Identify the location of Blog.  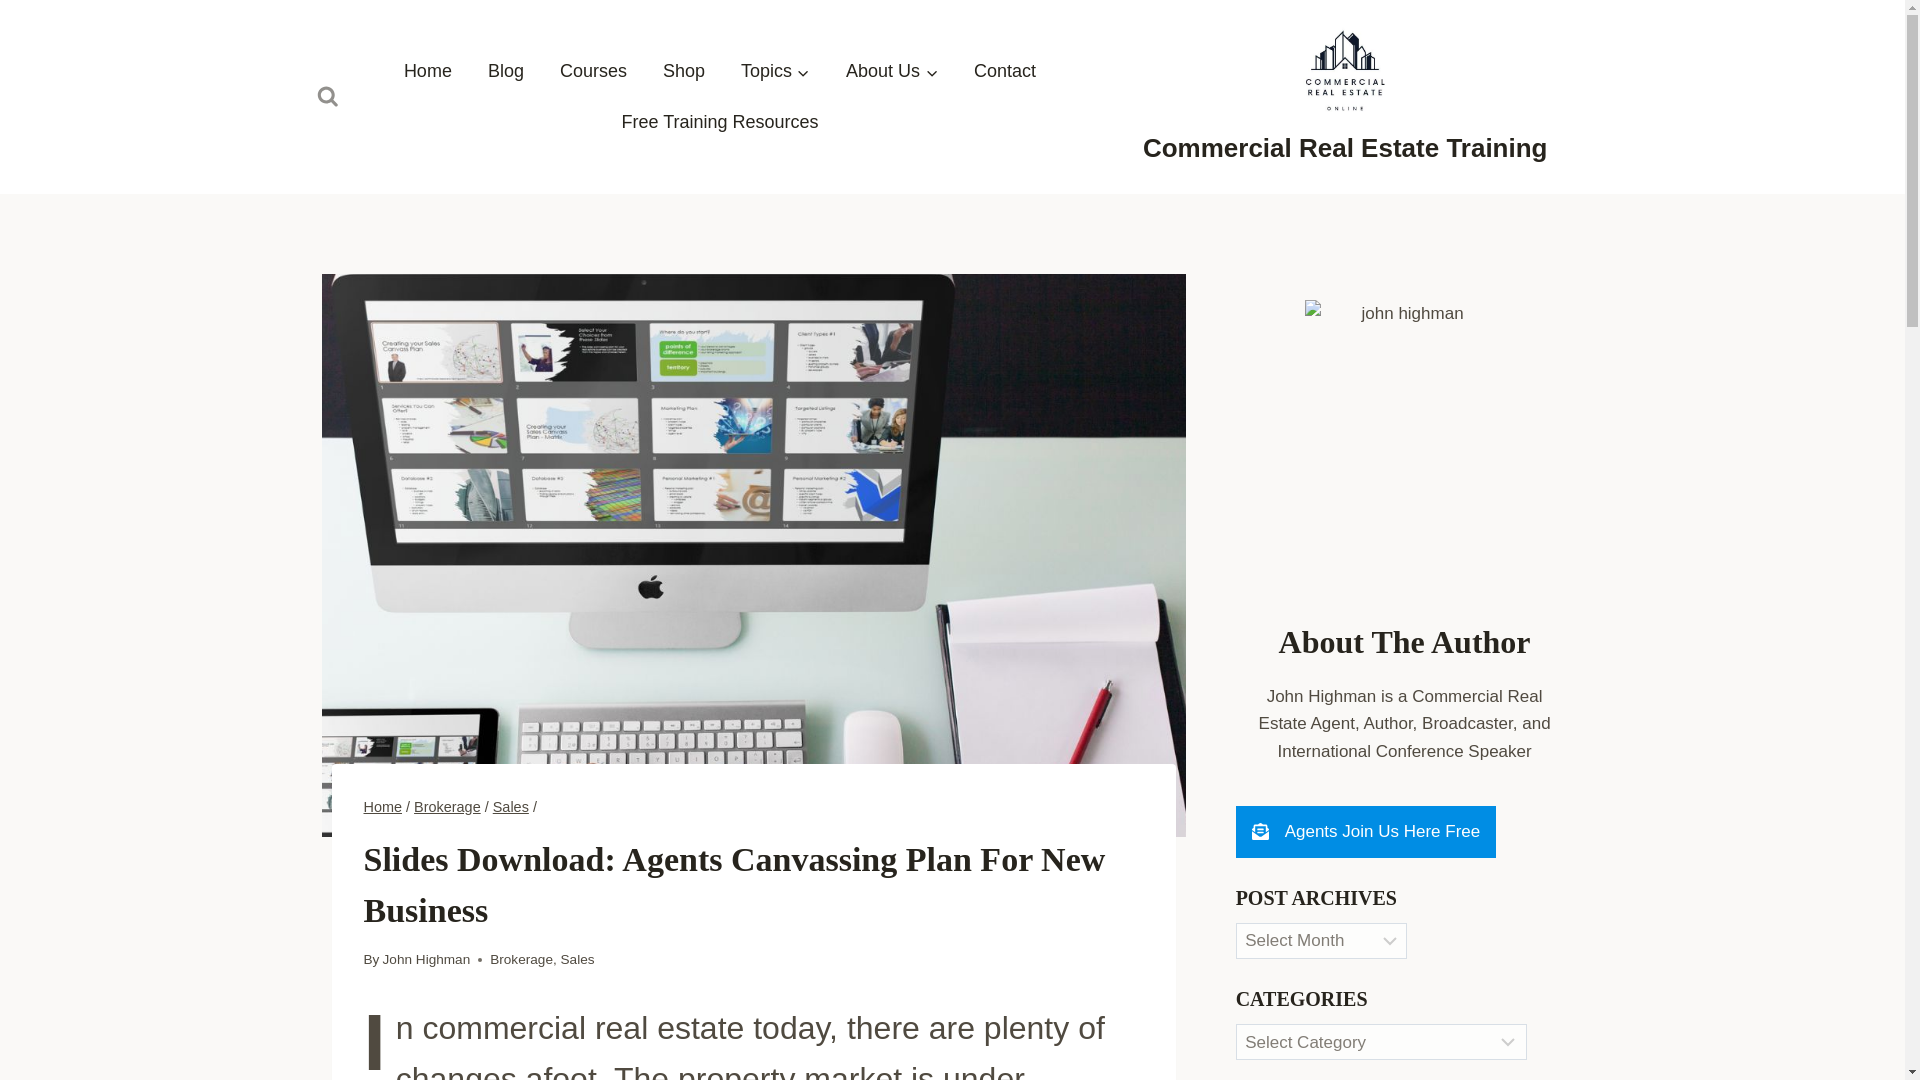
(506, 72).